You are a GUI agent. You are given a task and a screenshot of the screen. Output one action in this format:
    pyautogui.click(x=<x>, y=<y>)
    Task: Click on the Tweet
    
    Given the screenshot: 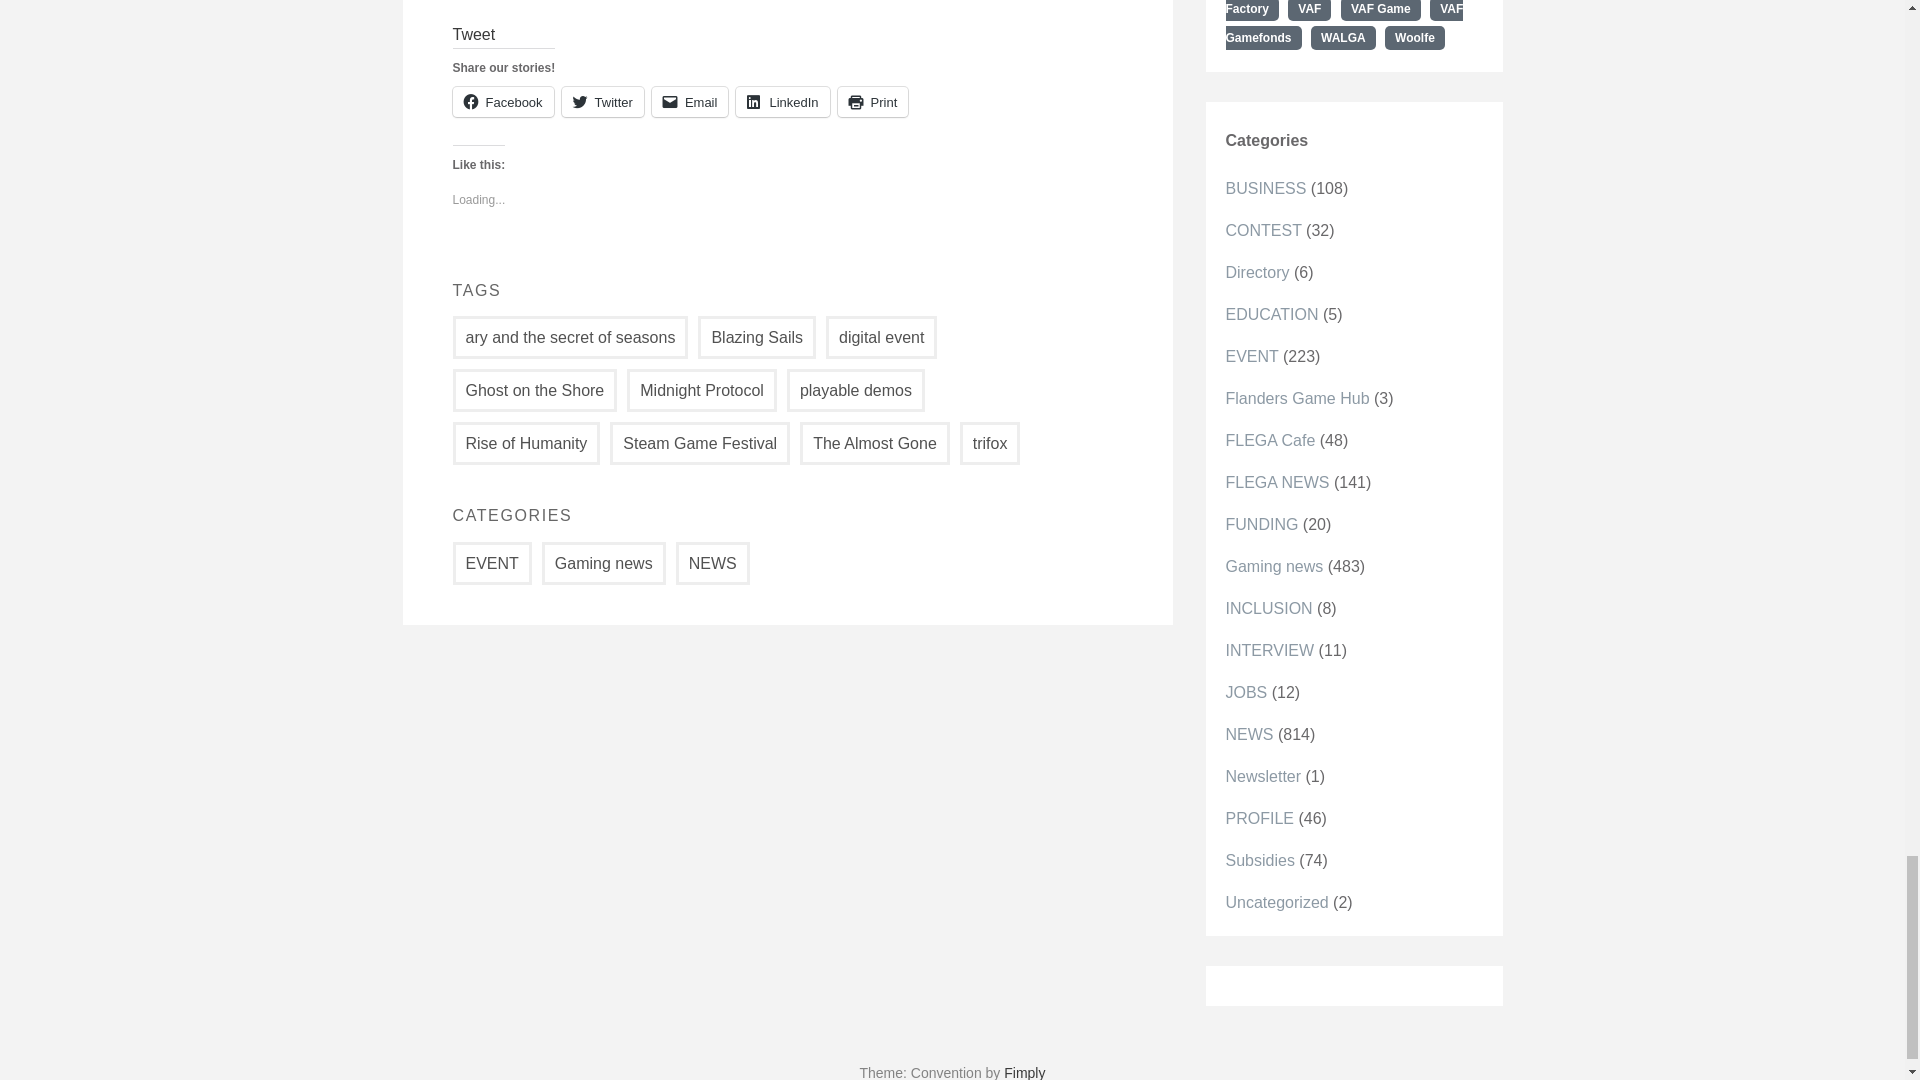 What is the action you would take?
    pyautogui.click(x=473, y=34)
    